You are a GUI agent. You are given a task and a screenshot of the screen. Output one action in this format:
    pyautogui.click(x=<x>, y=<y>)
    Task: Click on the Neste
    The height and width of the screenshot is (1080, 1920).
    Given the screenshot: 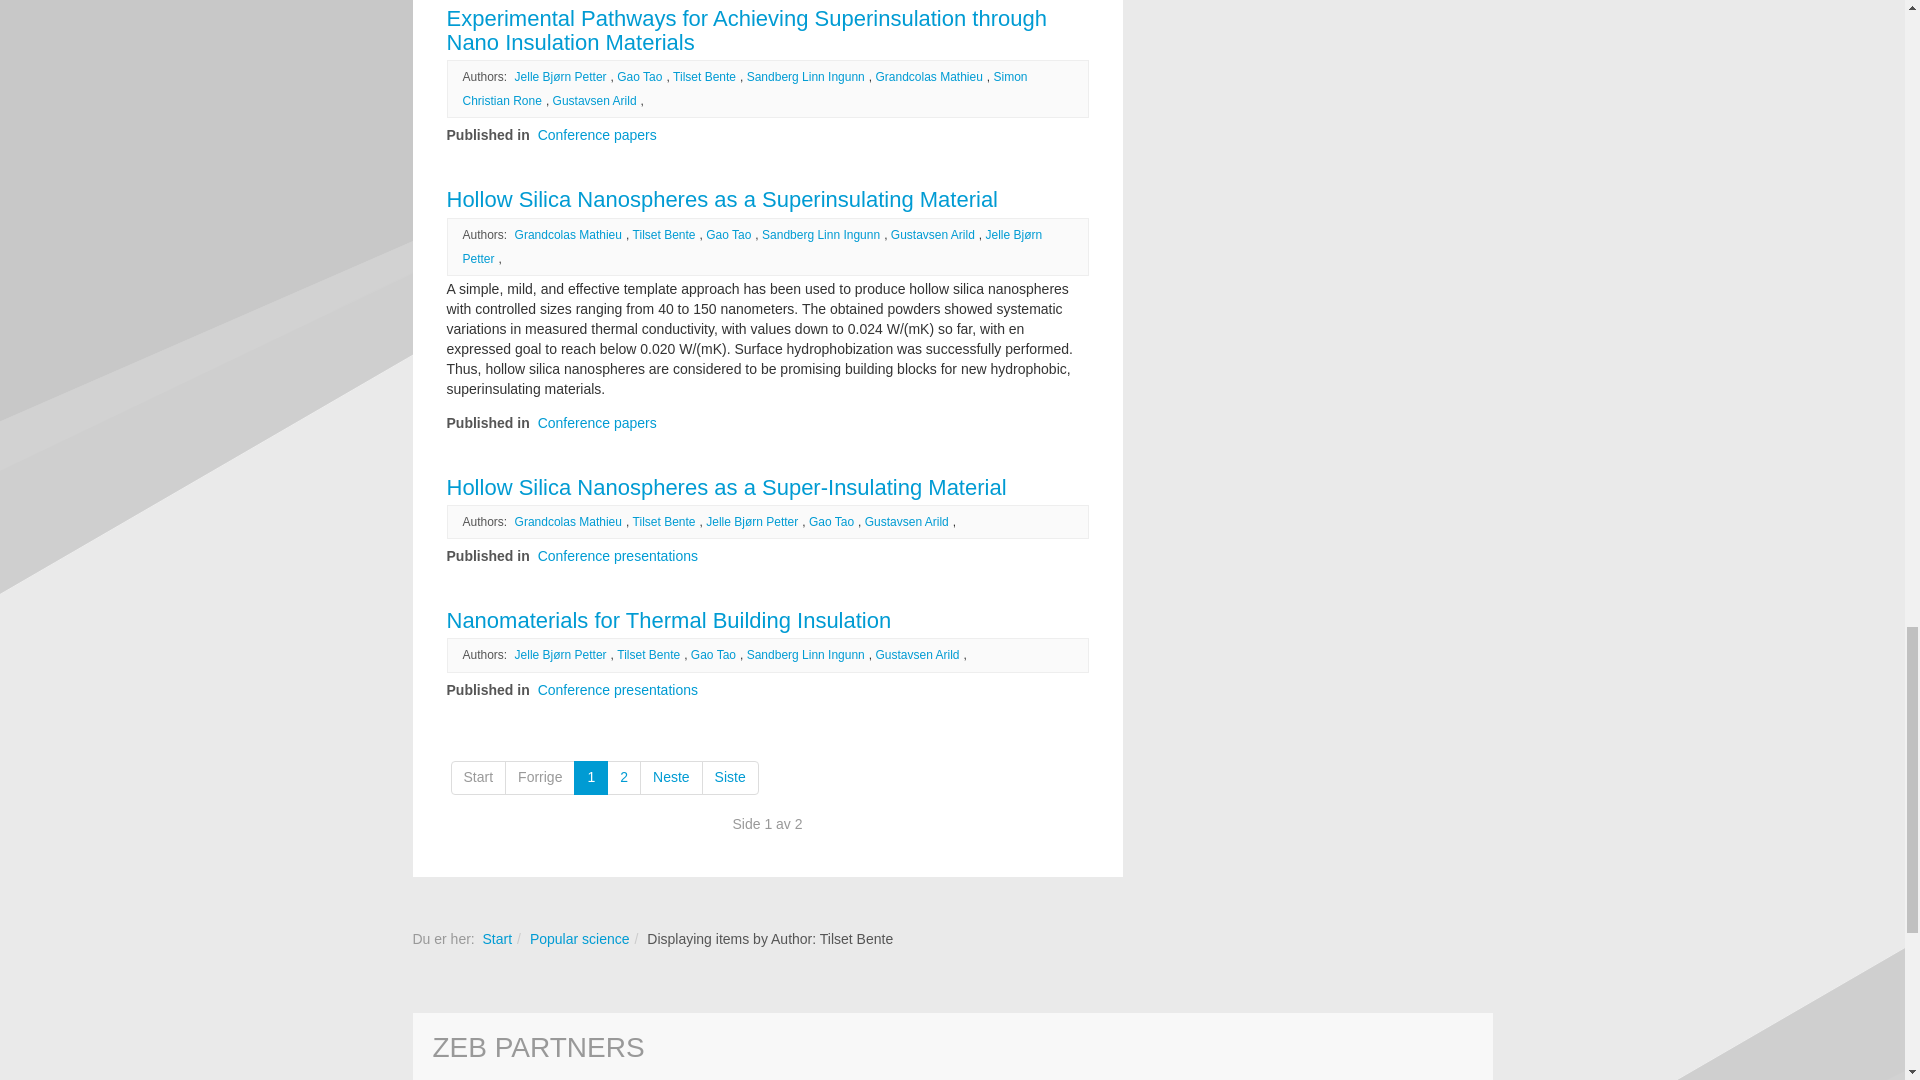 What is the action you would take?
    pyautogui.click(x=670, y=778)
    